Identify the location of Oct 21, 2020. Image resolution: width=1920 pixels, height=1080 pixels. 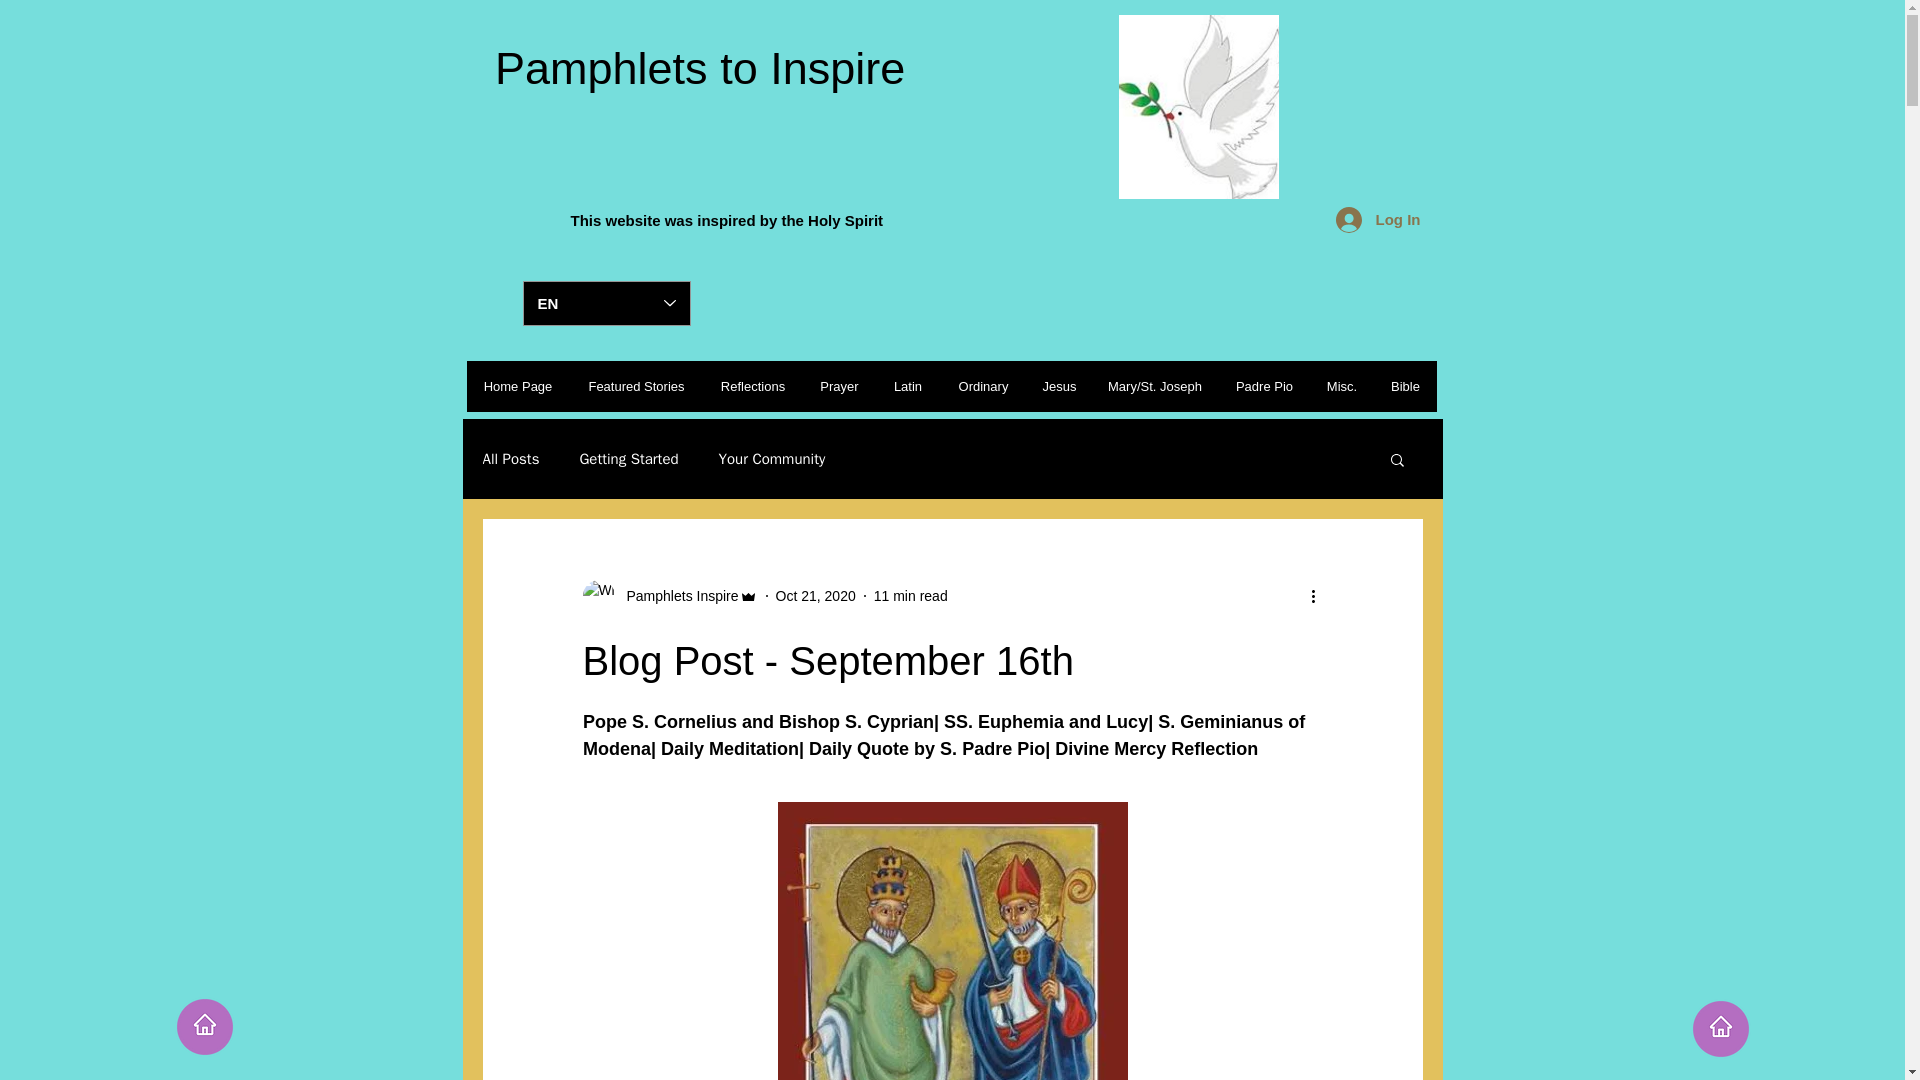
(816, 595).